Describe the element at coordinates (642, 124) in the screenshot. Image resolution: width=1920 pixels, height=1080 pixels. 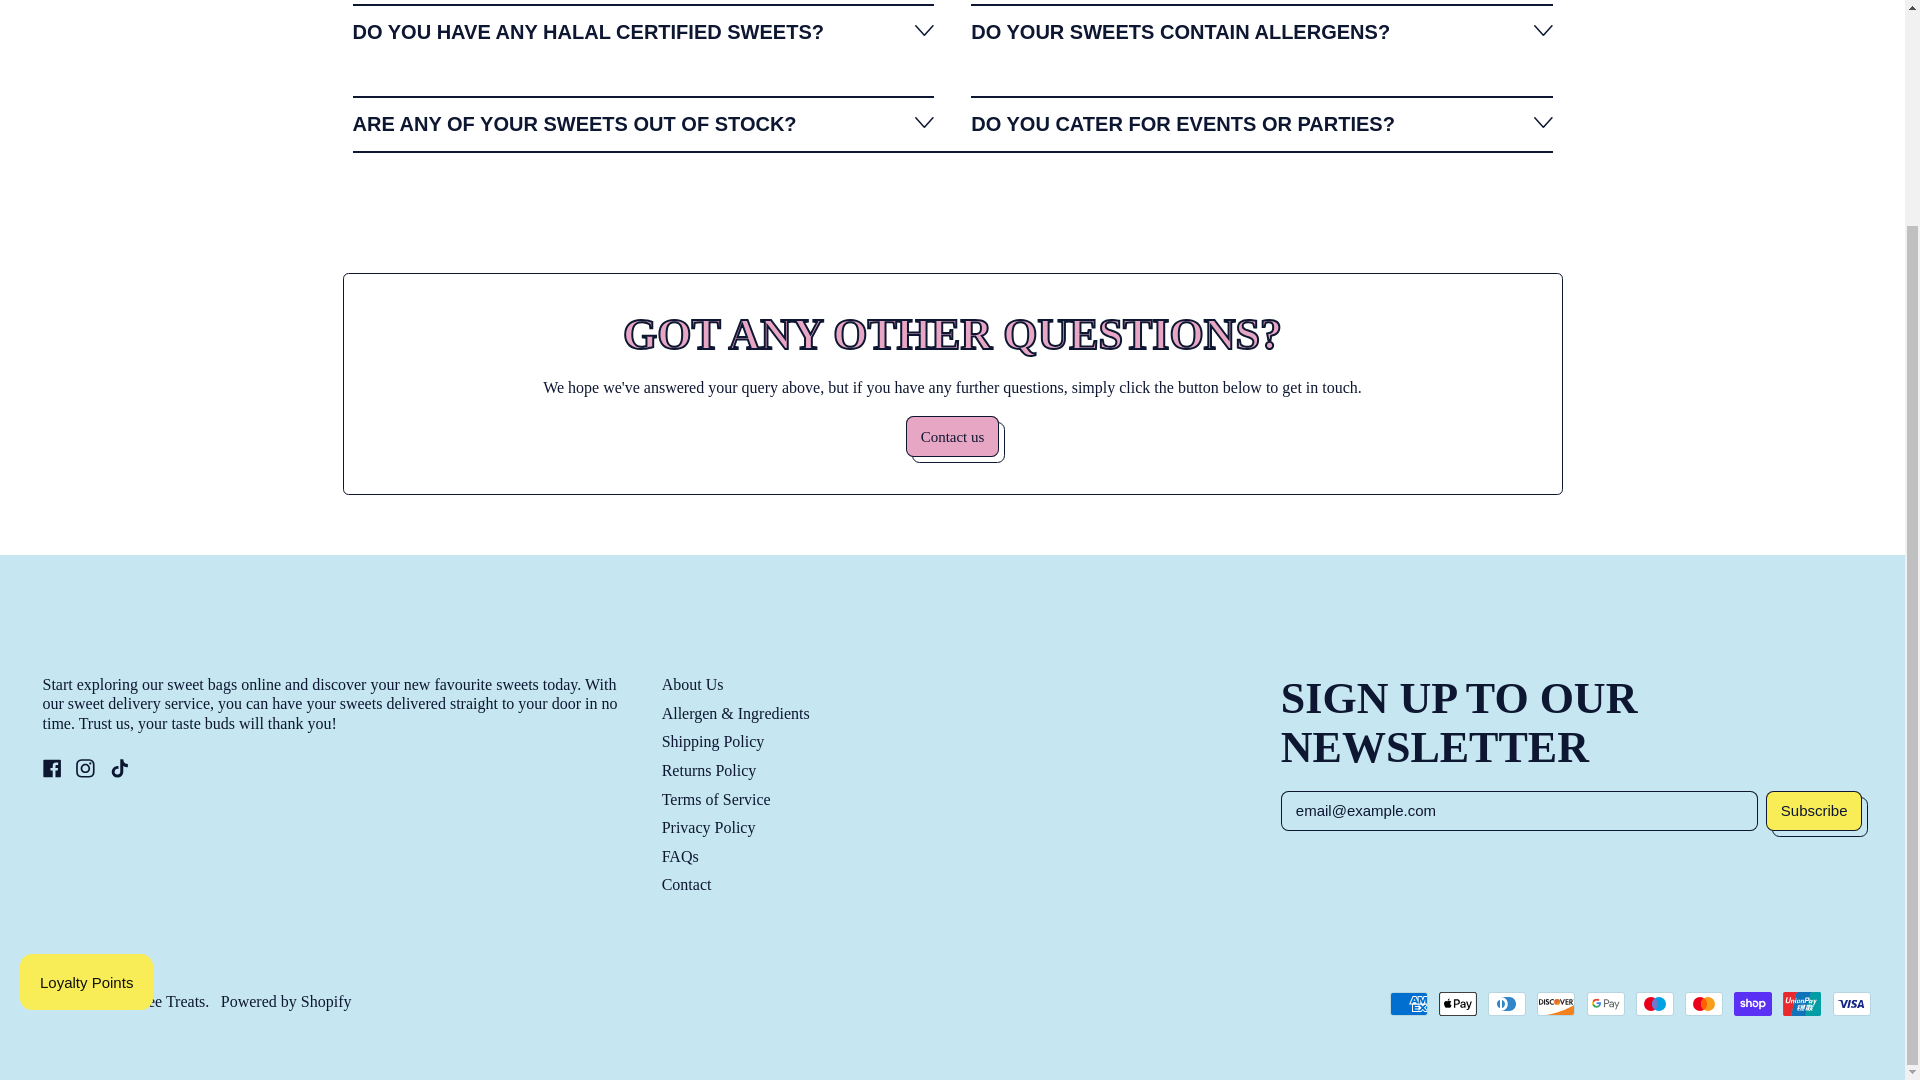
I see `ARE ANY OF YOUR SWEETS OUT OF STOCK?` at that location.